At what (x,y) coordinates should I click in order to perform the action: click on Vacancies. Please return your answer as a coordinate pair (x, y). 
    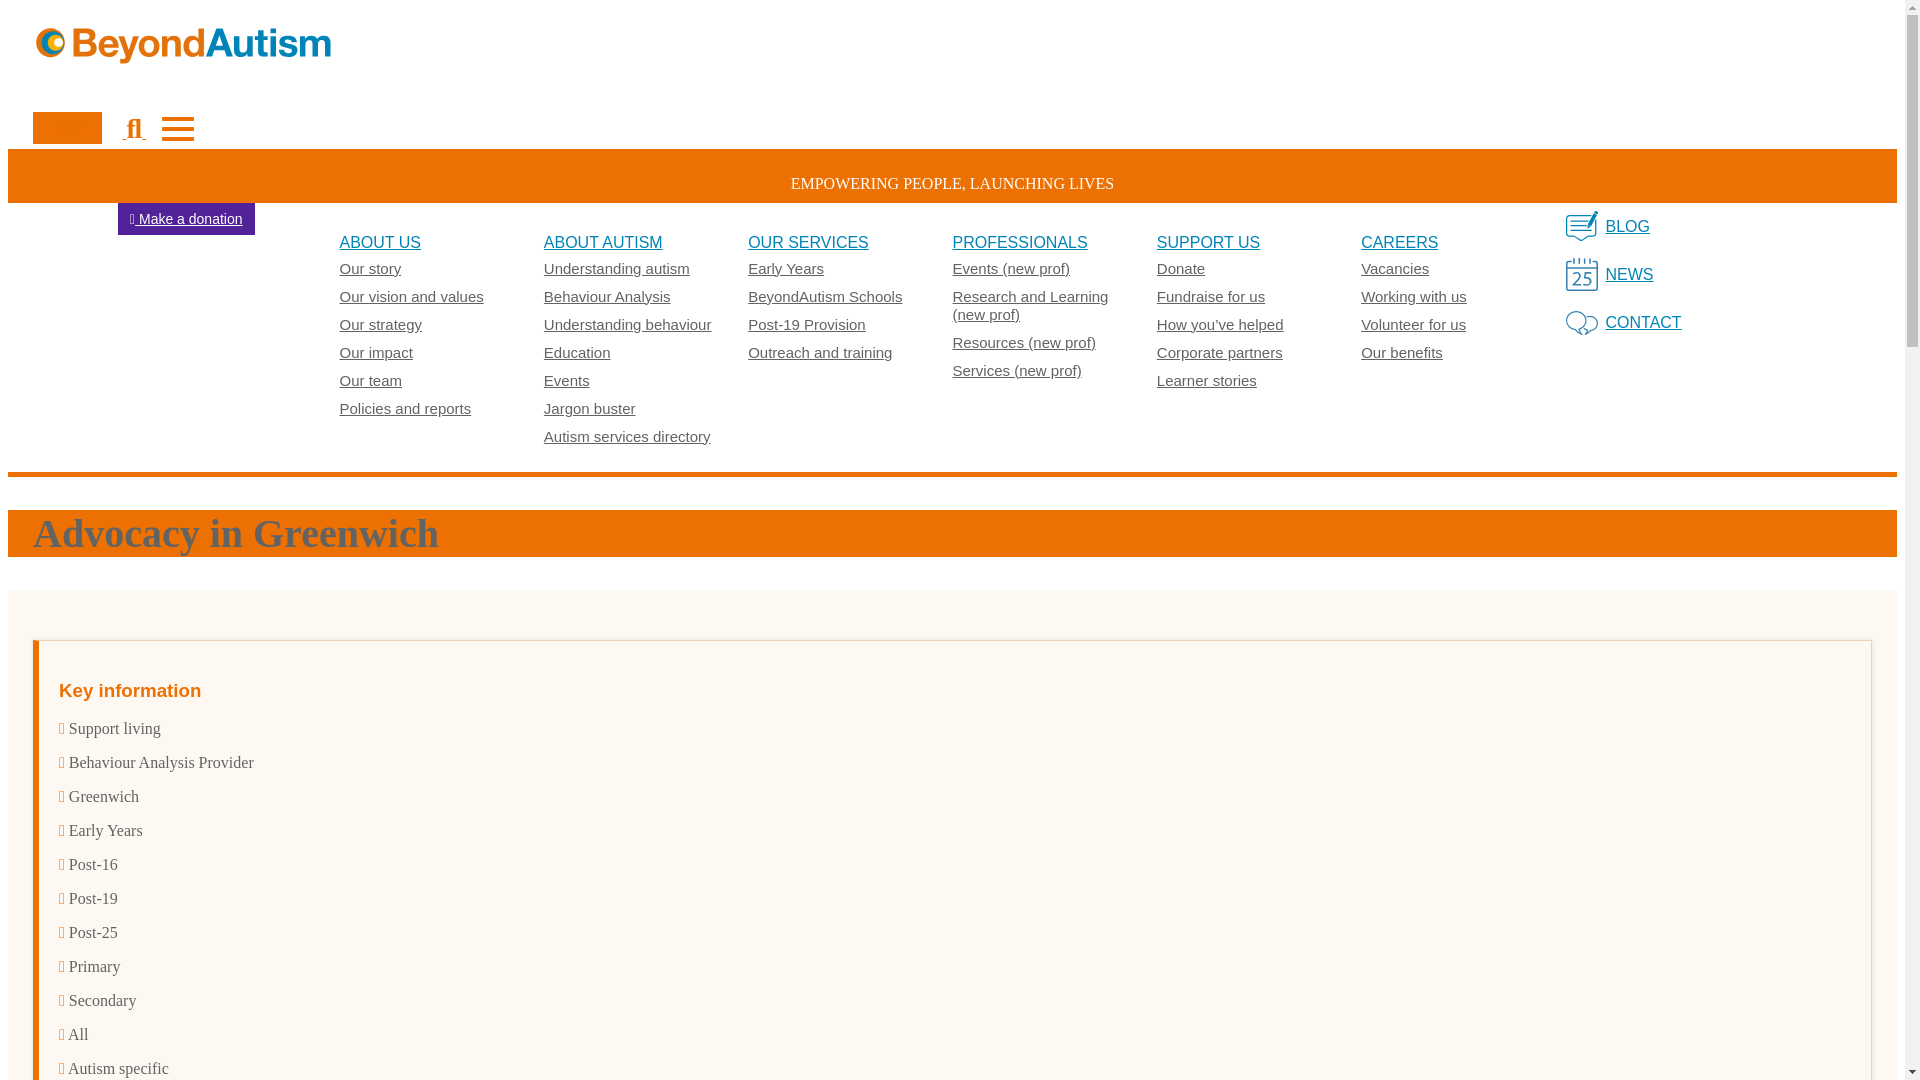
    Looking at the image, I should click on (1394, 268).